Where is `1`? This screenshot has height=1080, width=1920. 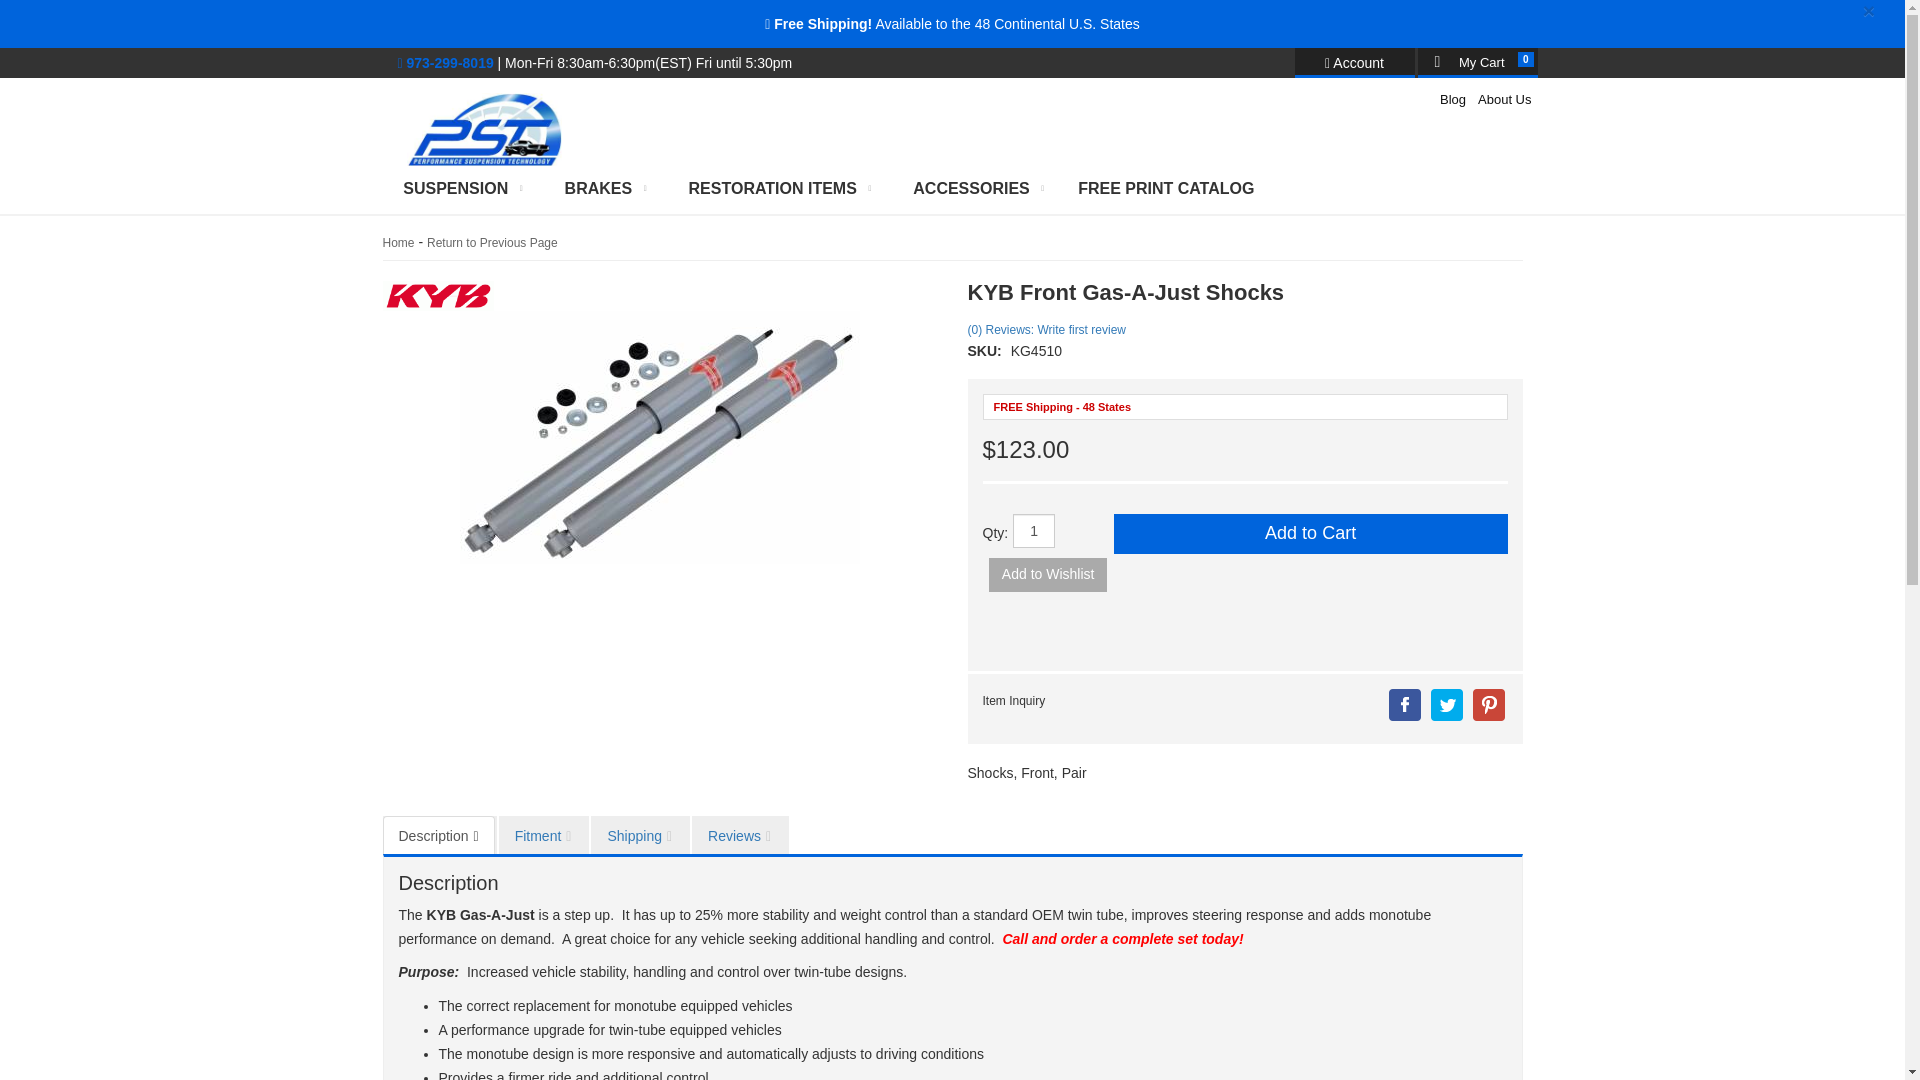
1 is located at coordinates (1034, 530).